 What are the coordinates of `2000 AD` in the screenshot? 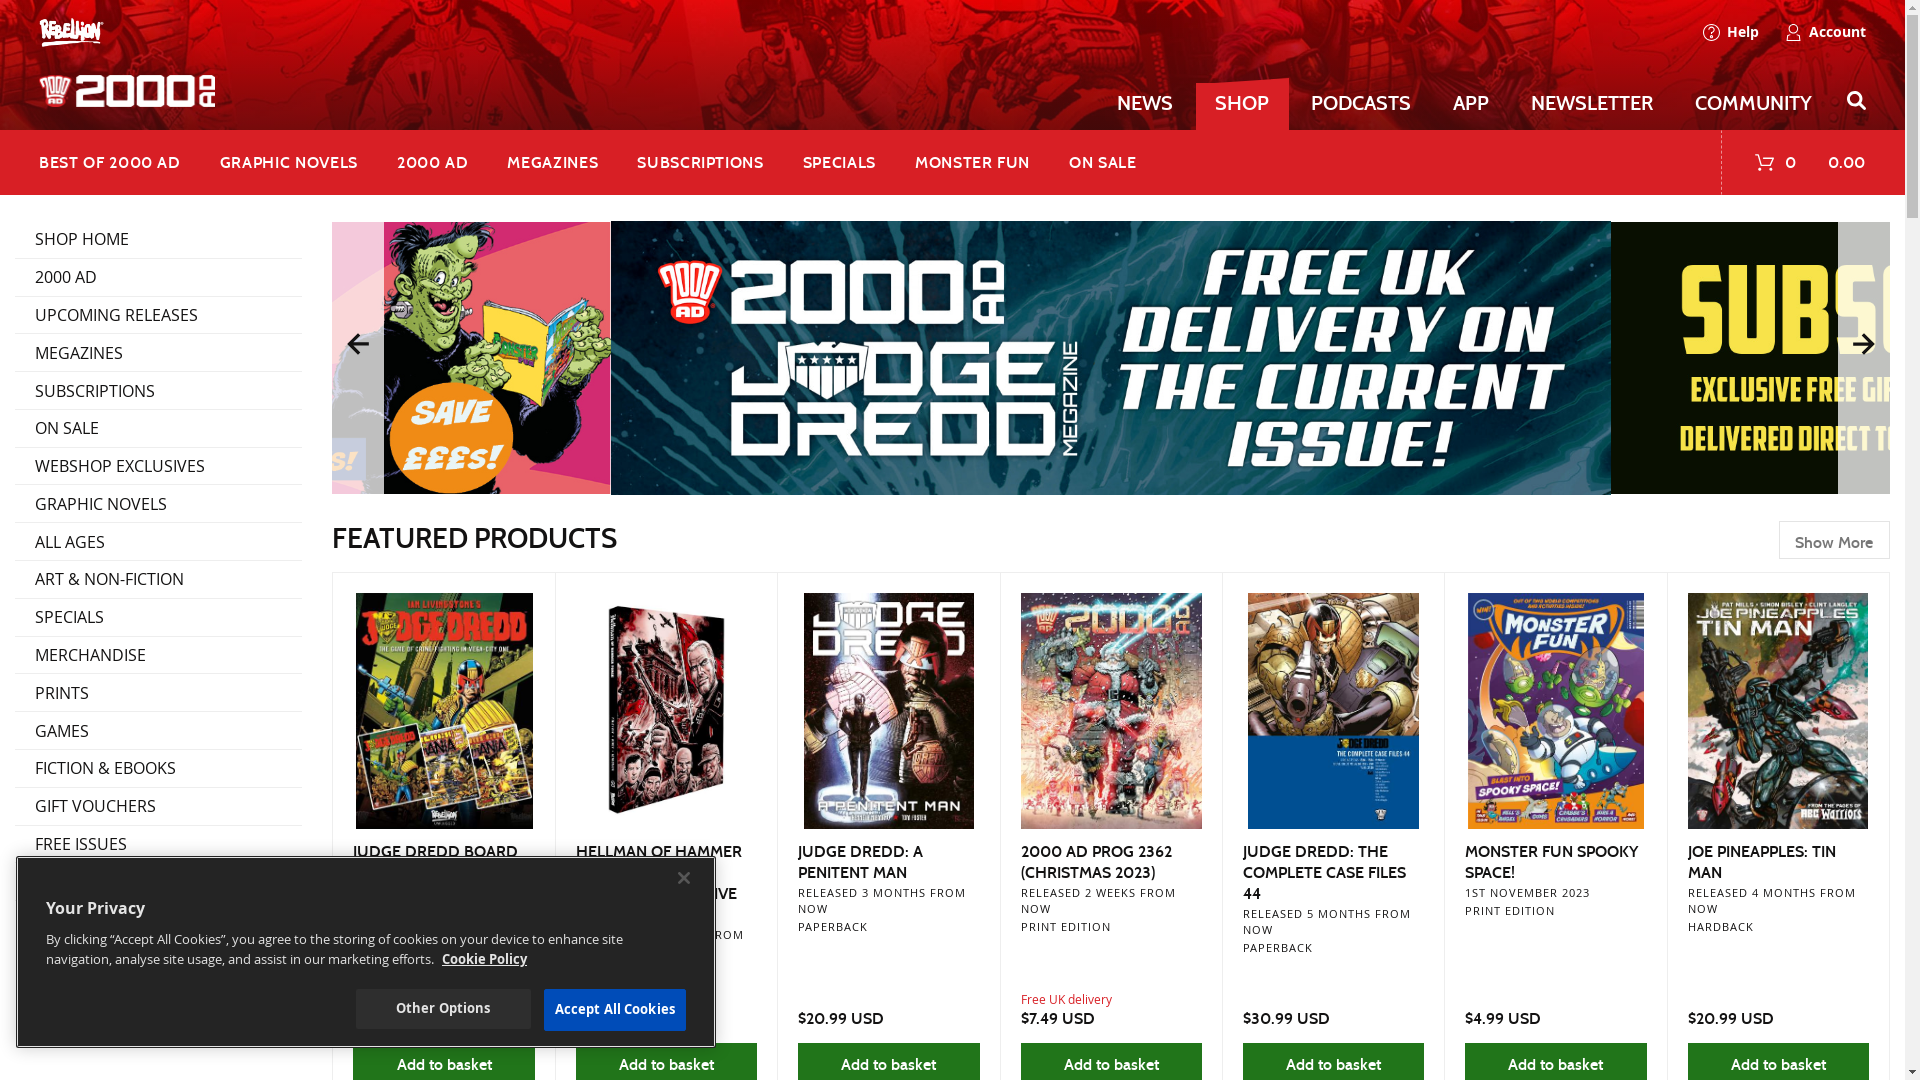 It's located at (432, 162).